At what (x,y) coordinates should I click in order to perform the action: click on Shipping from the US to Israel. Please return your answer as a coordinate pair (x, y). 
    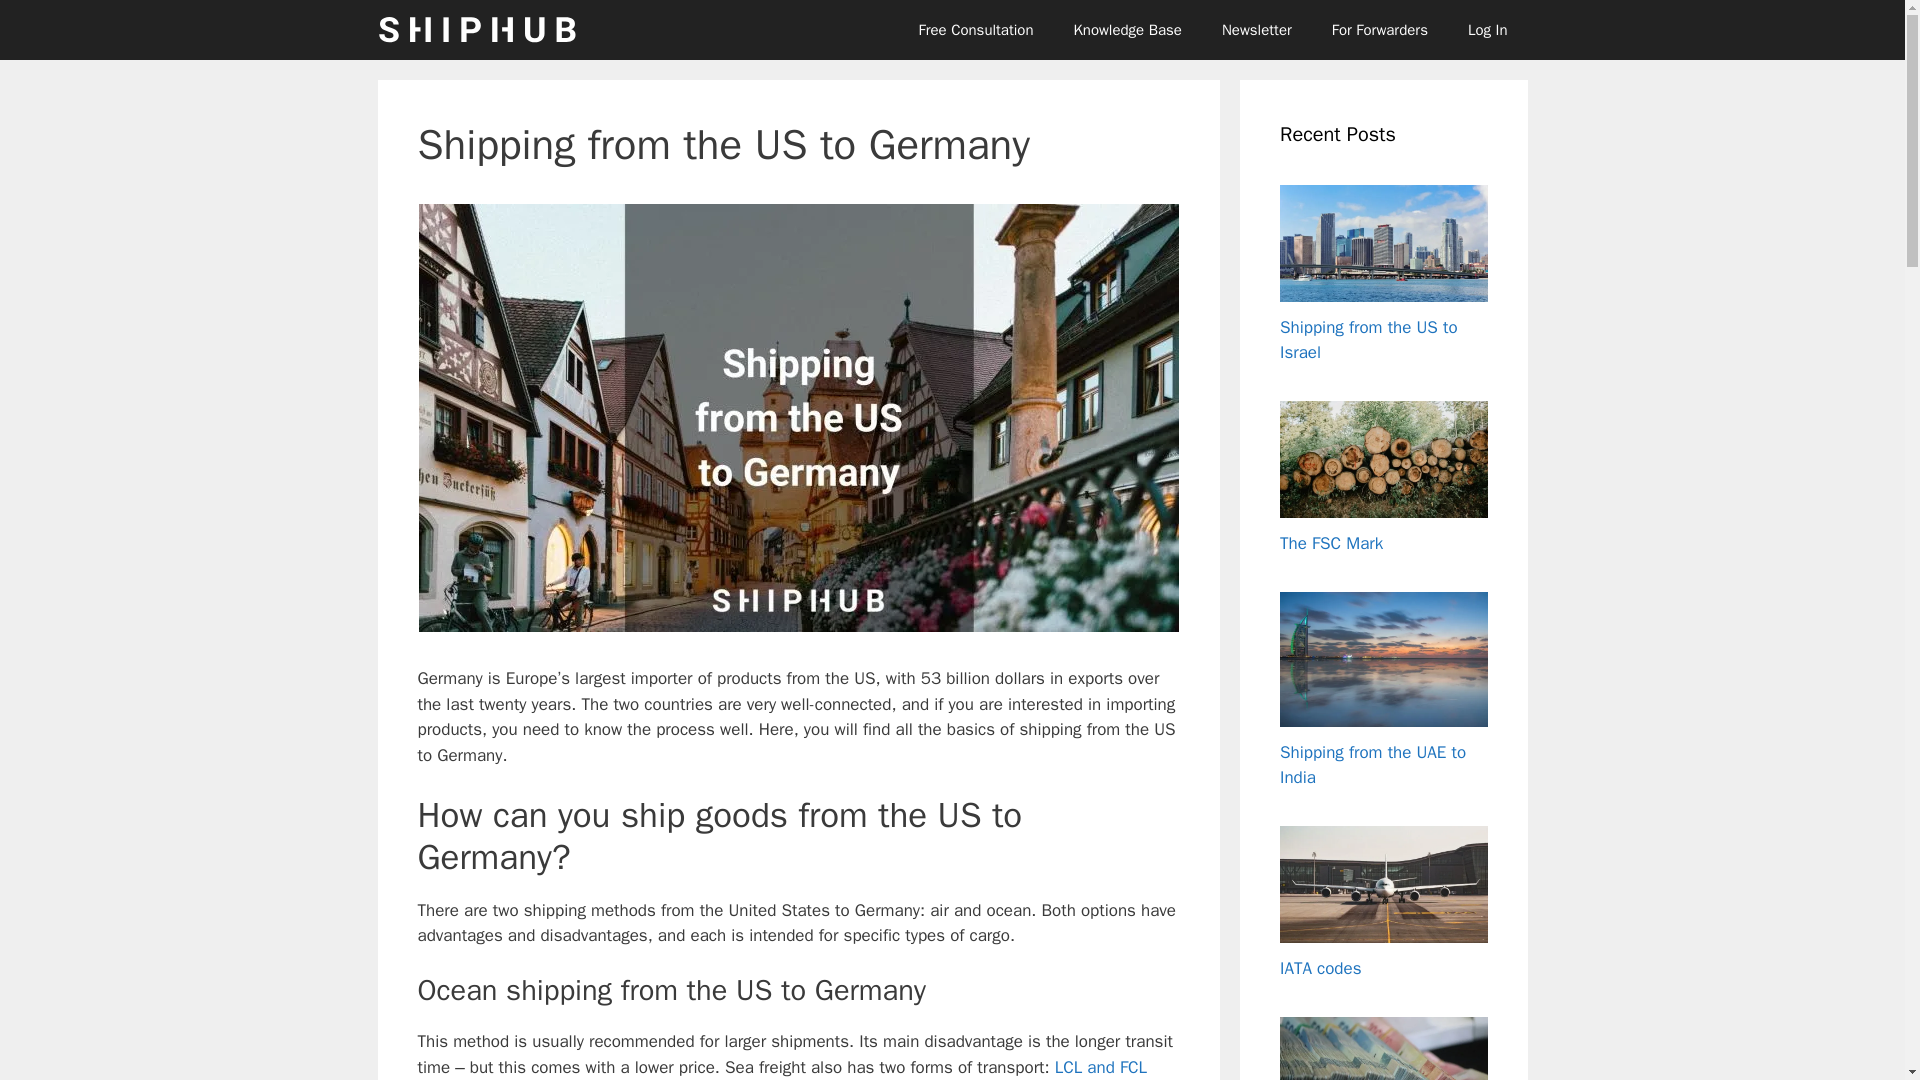
    Looking at the image, I should click on (1368, 340).